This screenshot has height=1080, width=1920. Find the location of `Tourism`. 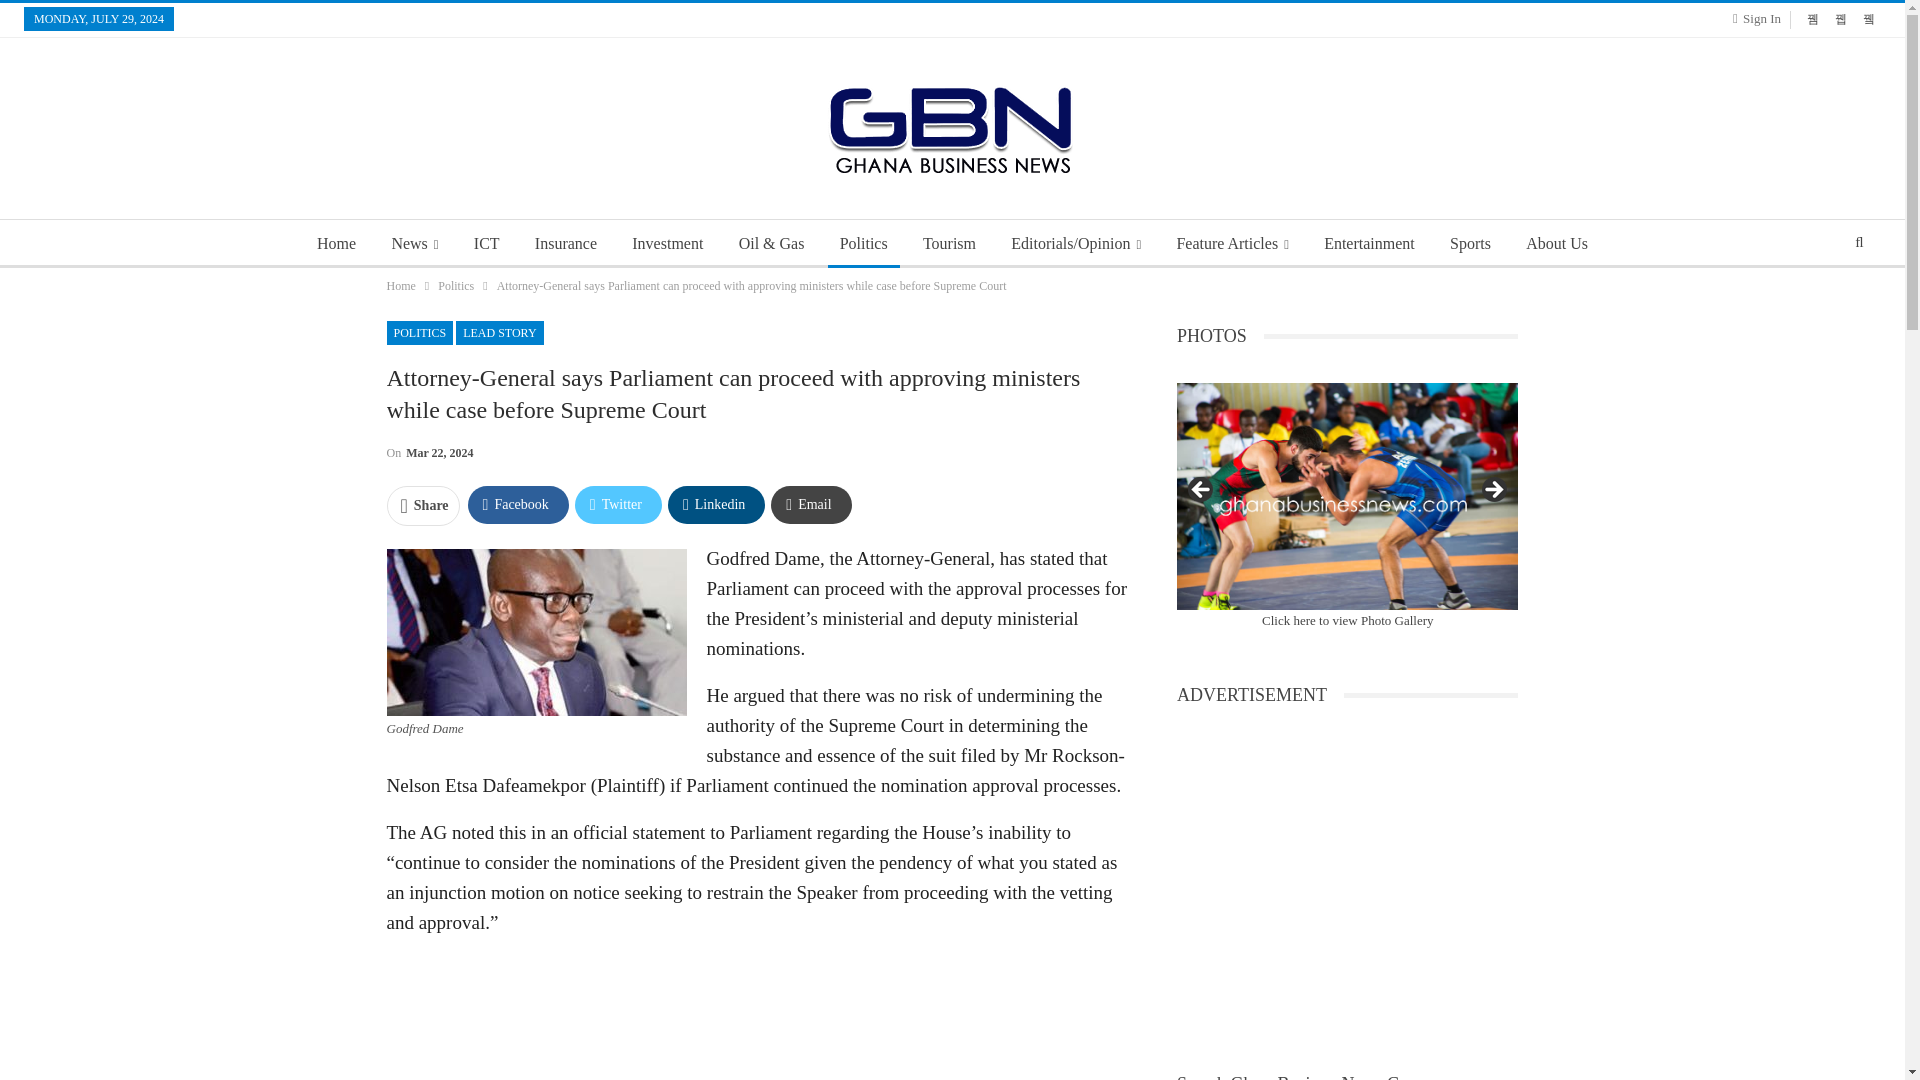

Tourism is located at coordinates (949, 244).